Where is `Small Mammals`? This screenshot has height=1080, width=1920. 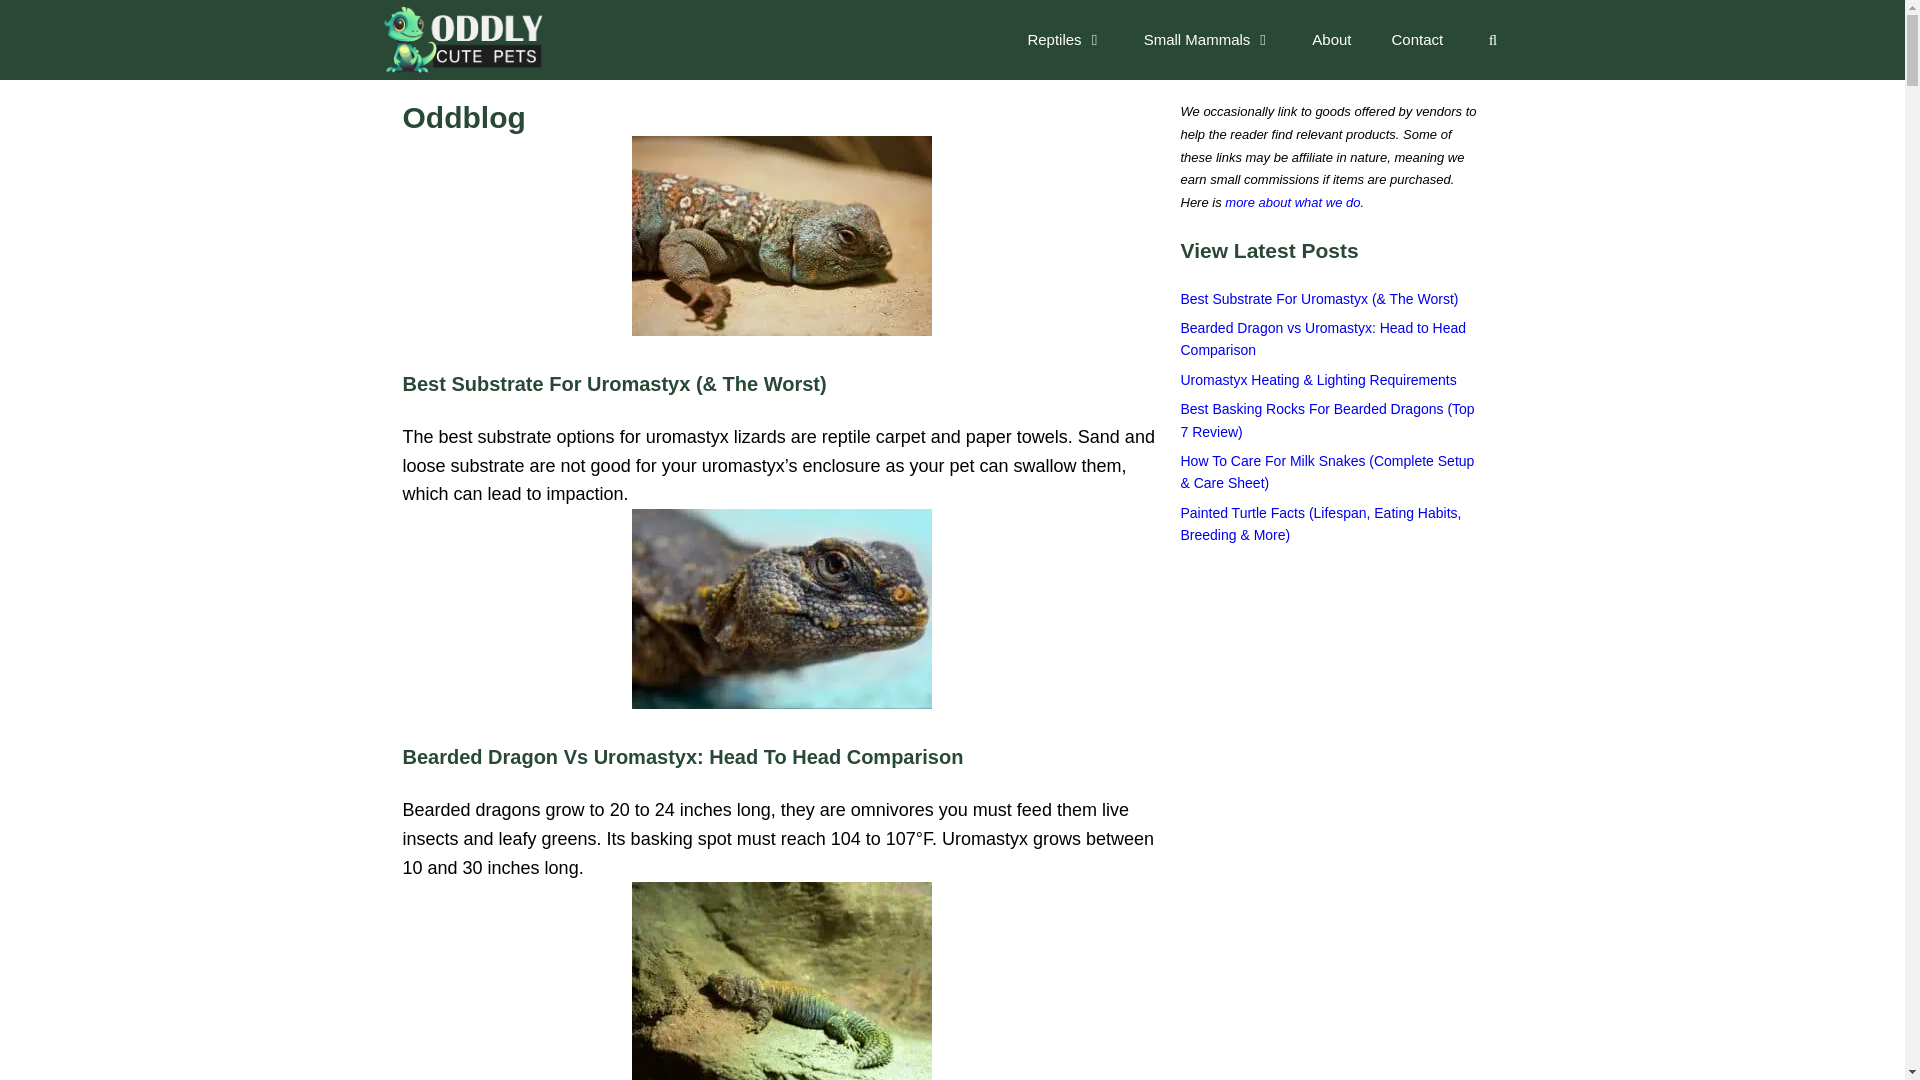
Small Mammals is located at coordinates (1208, 40).